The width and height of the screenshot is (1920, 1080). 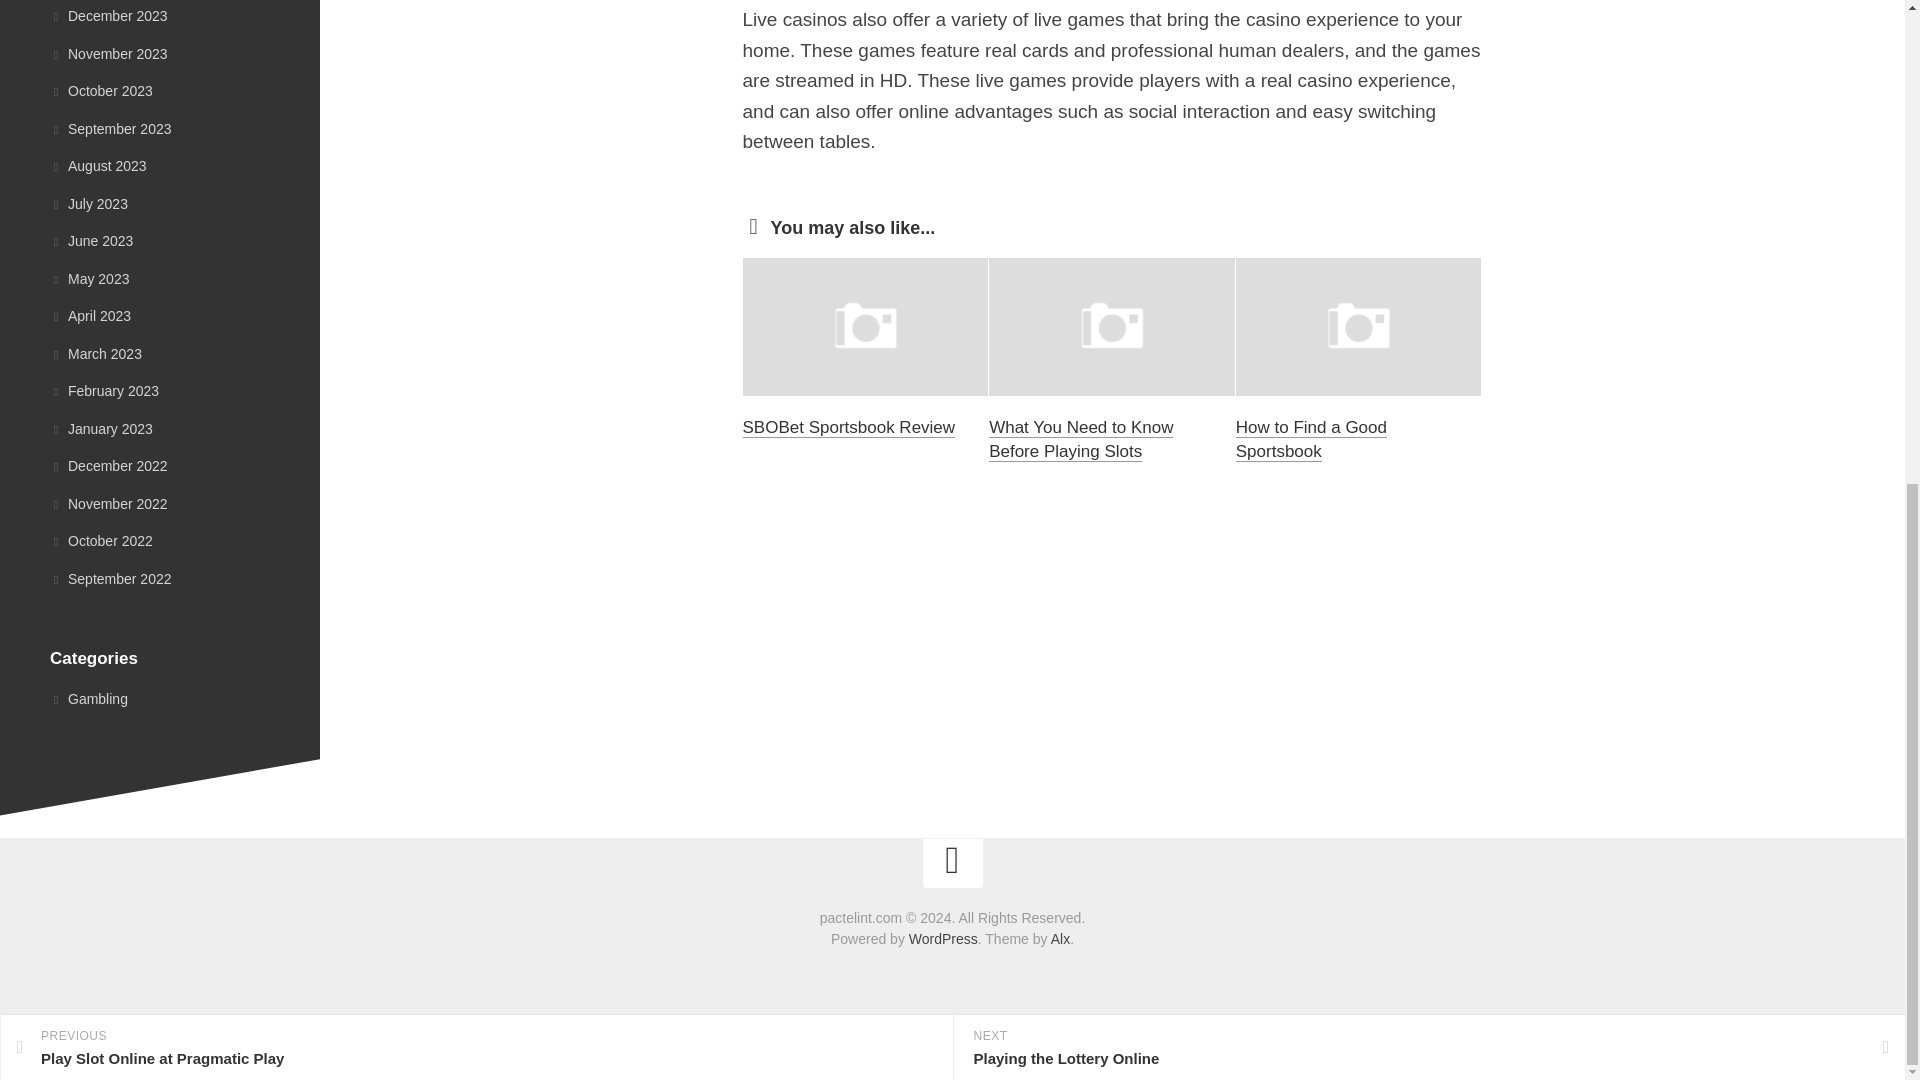 I want to click on How to Find a Good Sportsbook, so click(x=90, y=316).